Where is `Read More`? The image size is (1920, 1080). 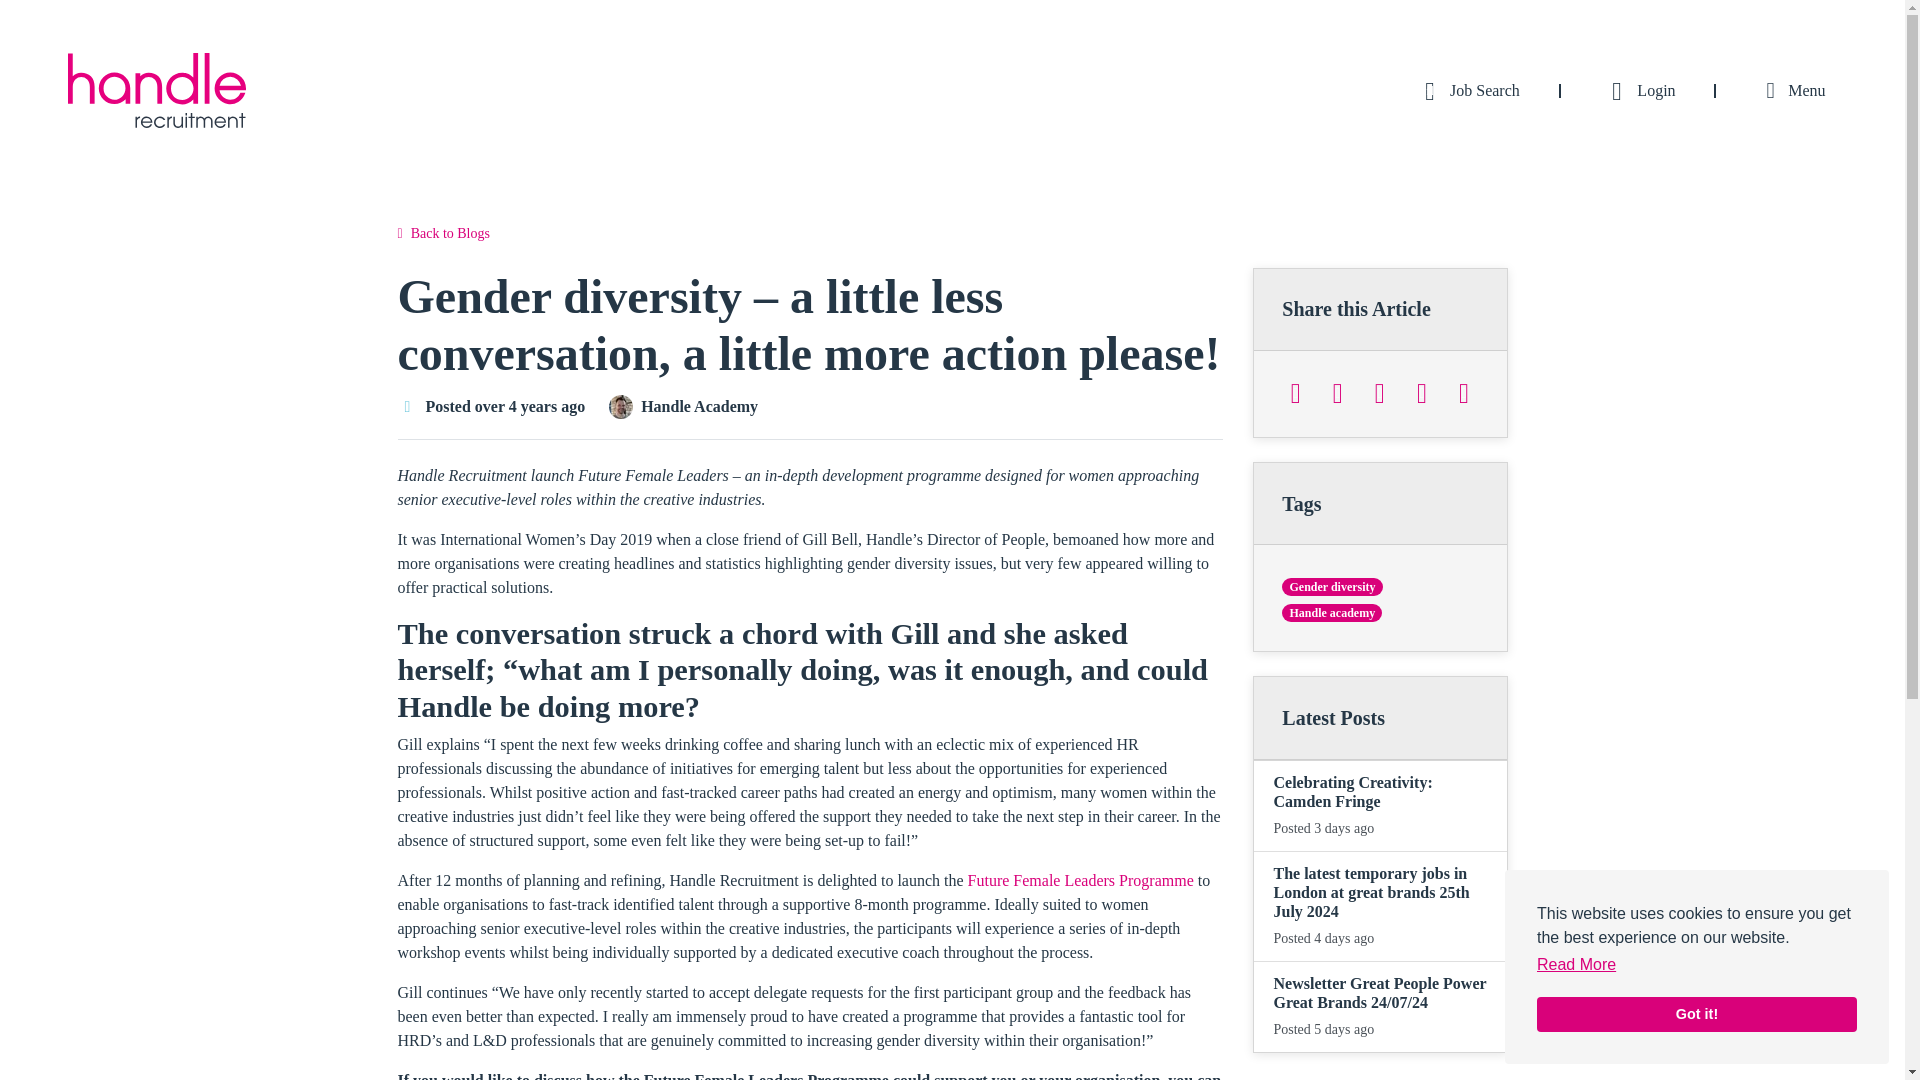 Read More is located at coordinates (1576, 964).